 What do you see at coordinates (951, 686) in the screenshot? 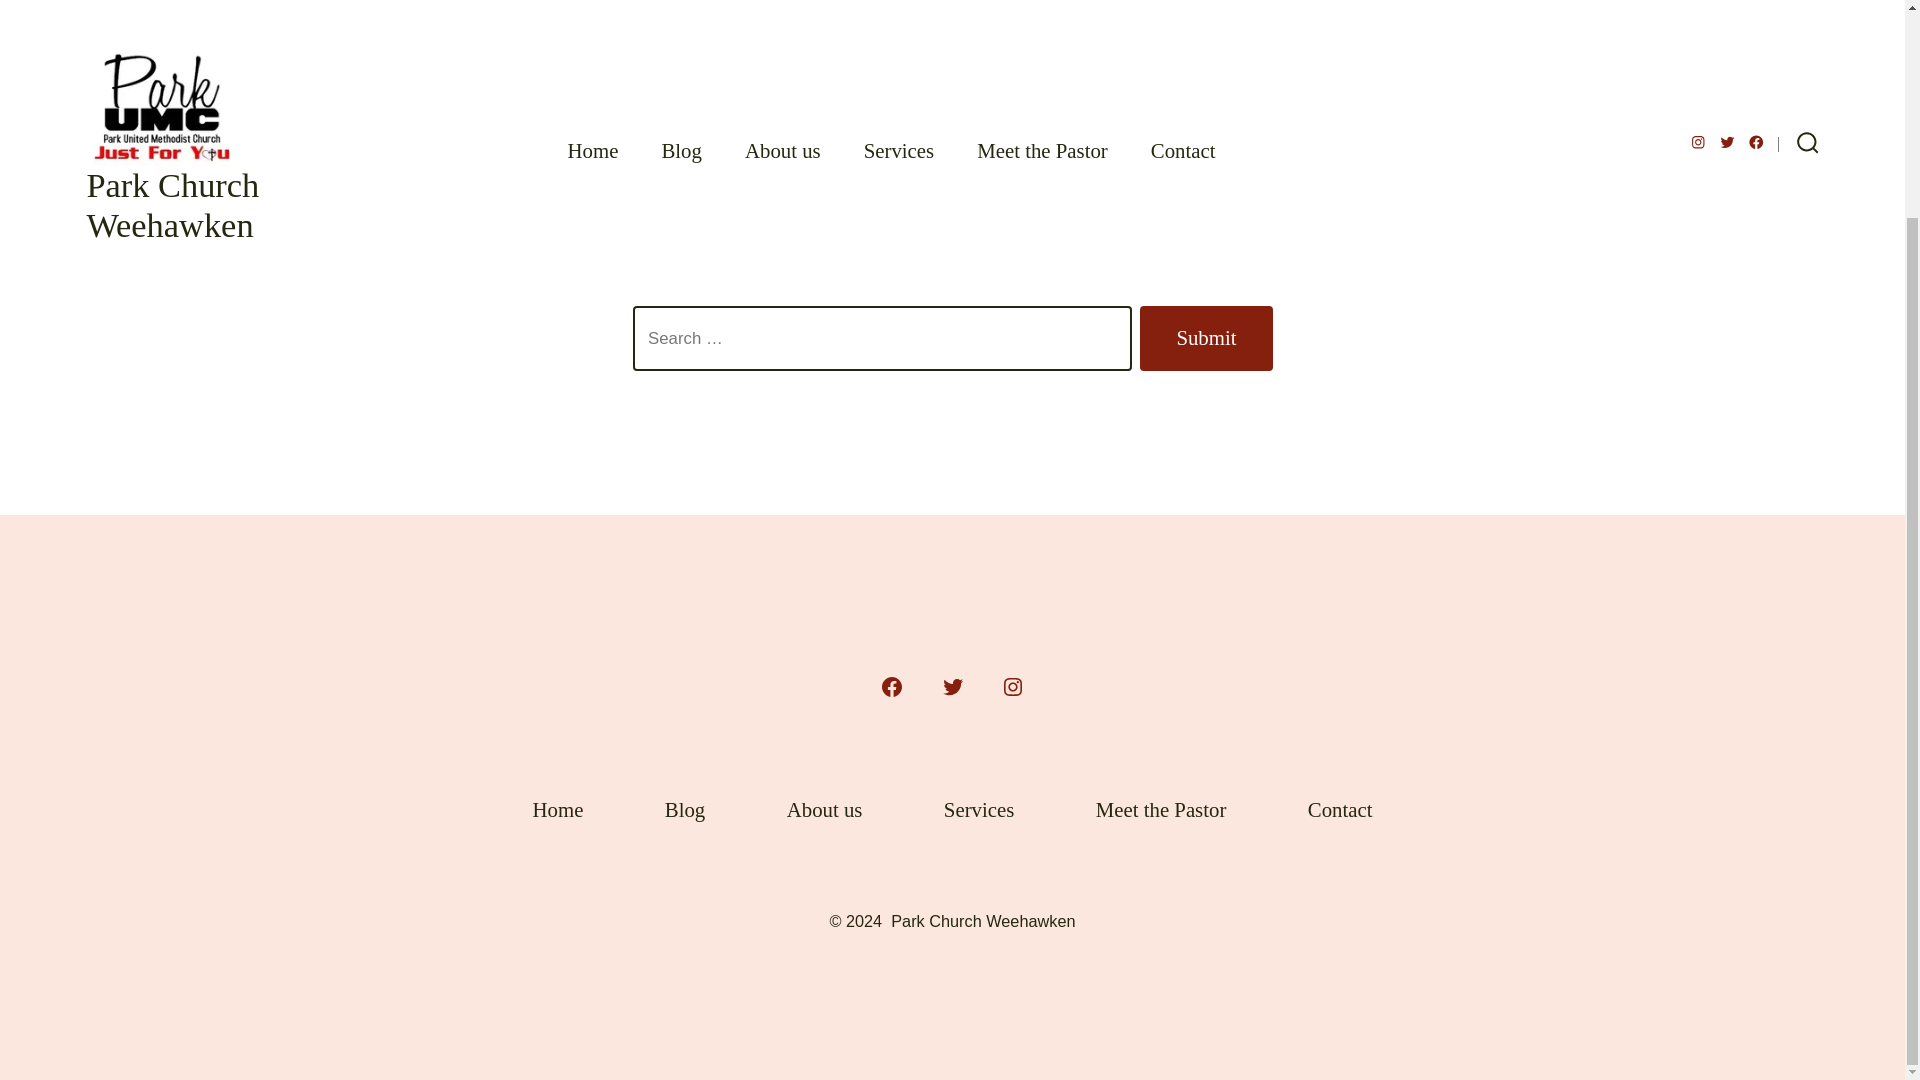
I see `Open Twitter in a new tab` at bounding box center [951, 686].